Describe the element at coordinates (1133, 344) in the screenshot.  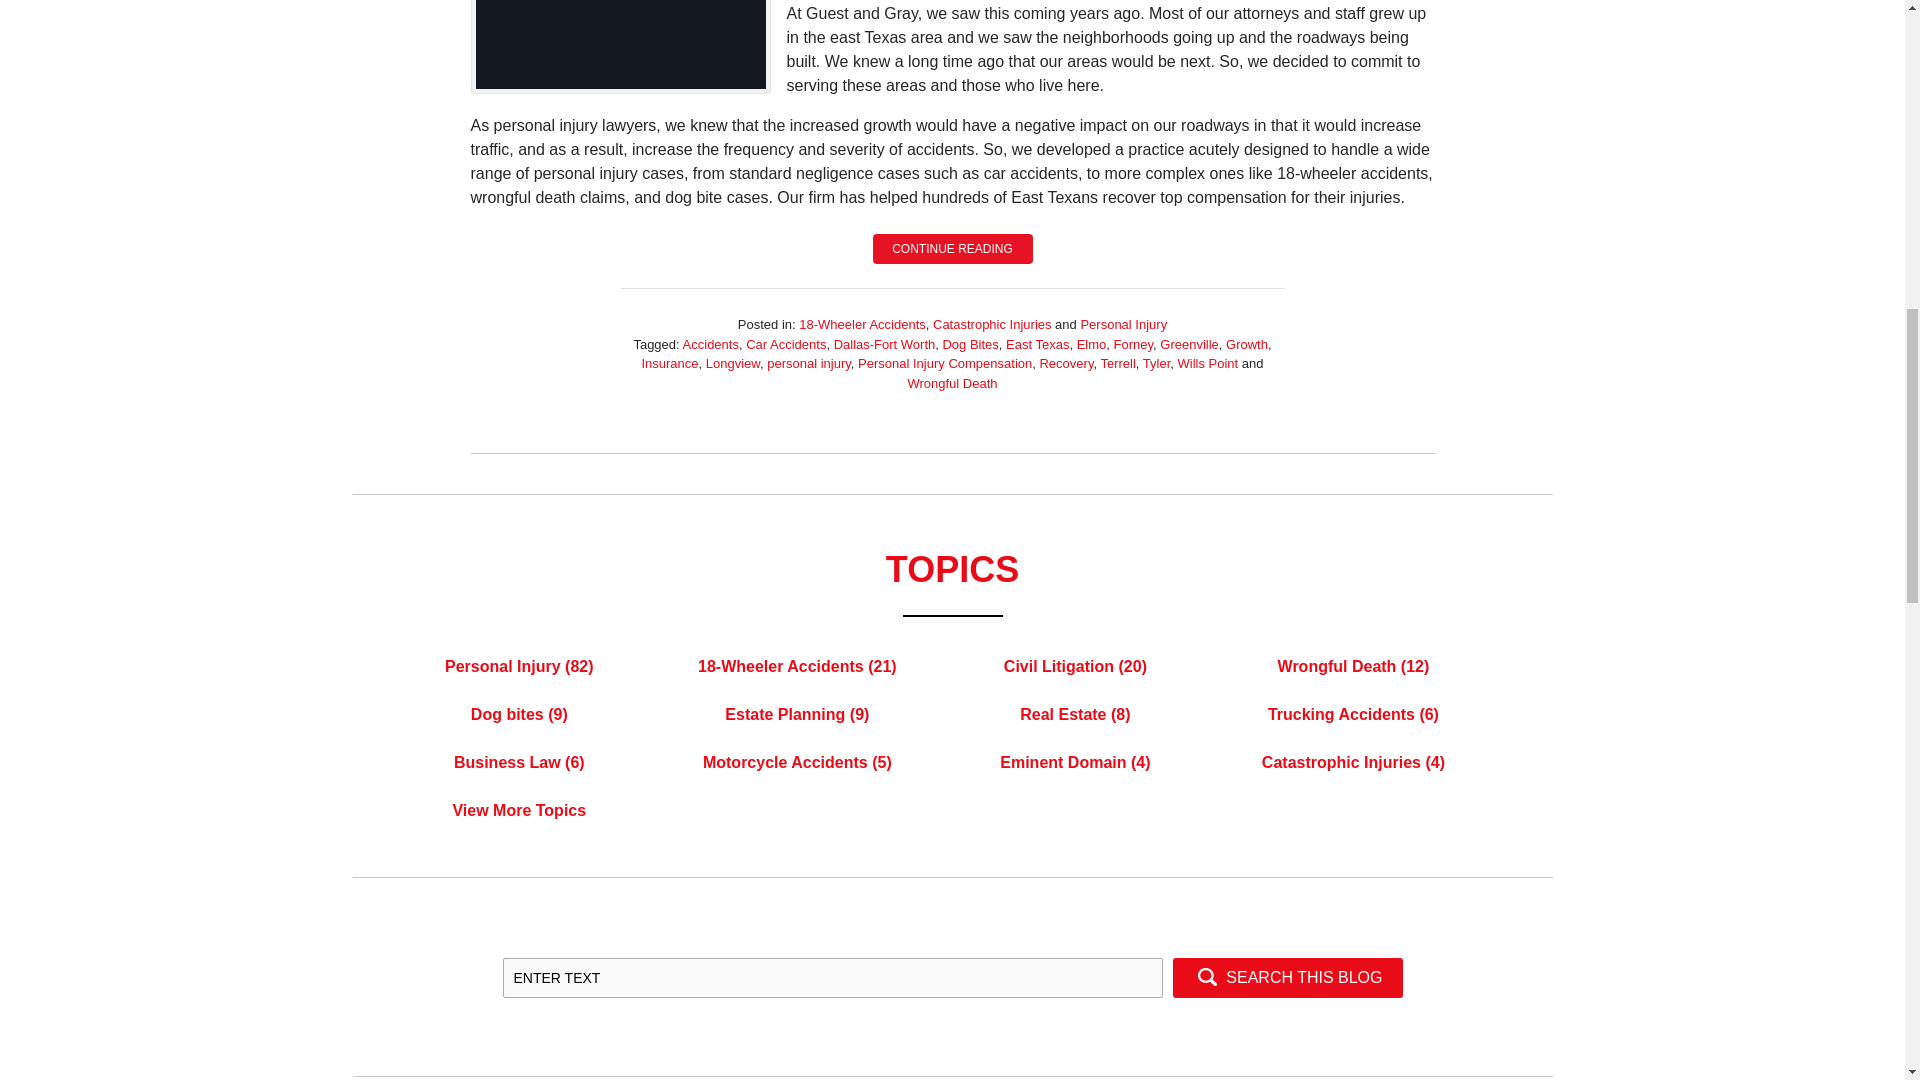
I see `View all posts tagged with Forney` at that location.